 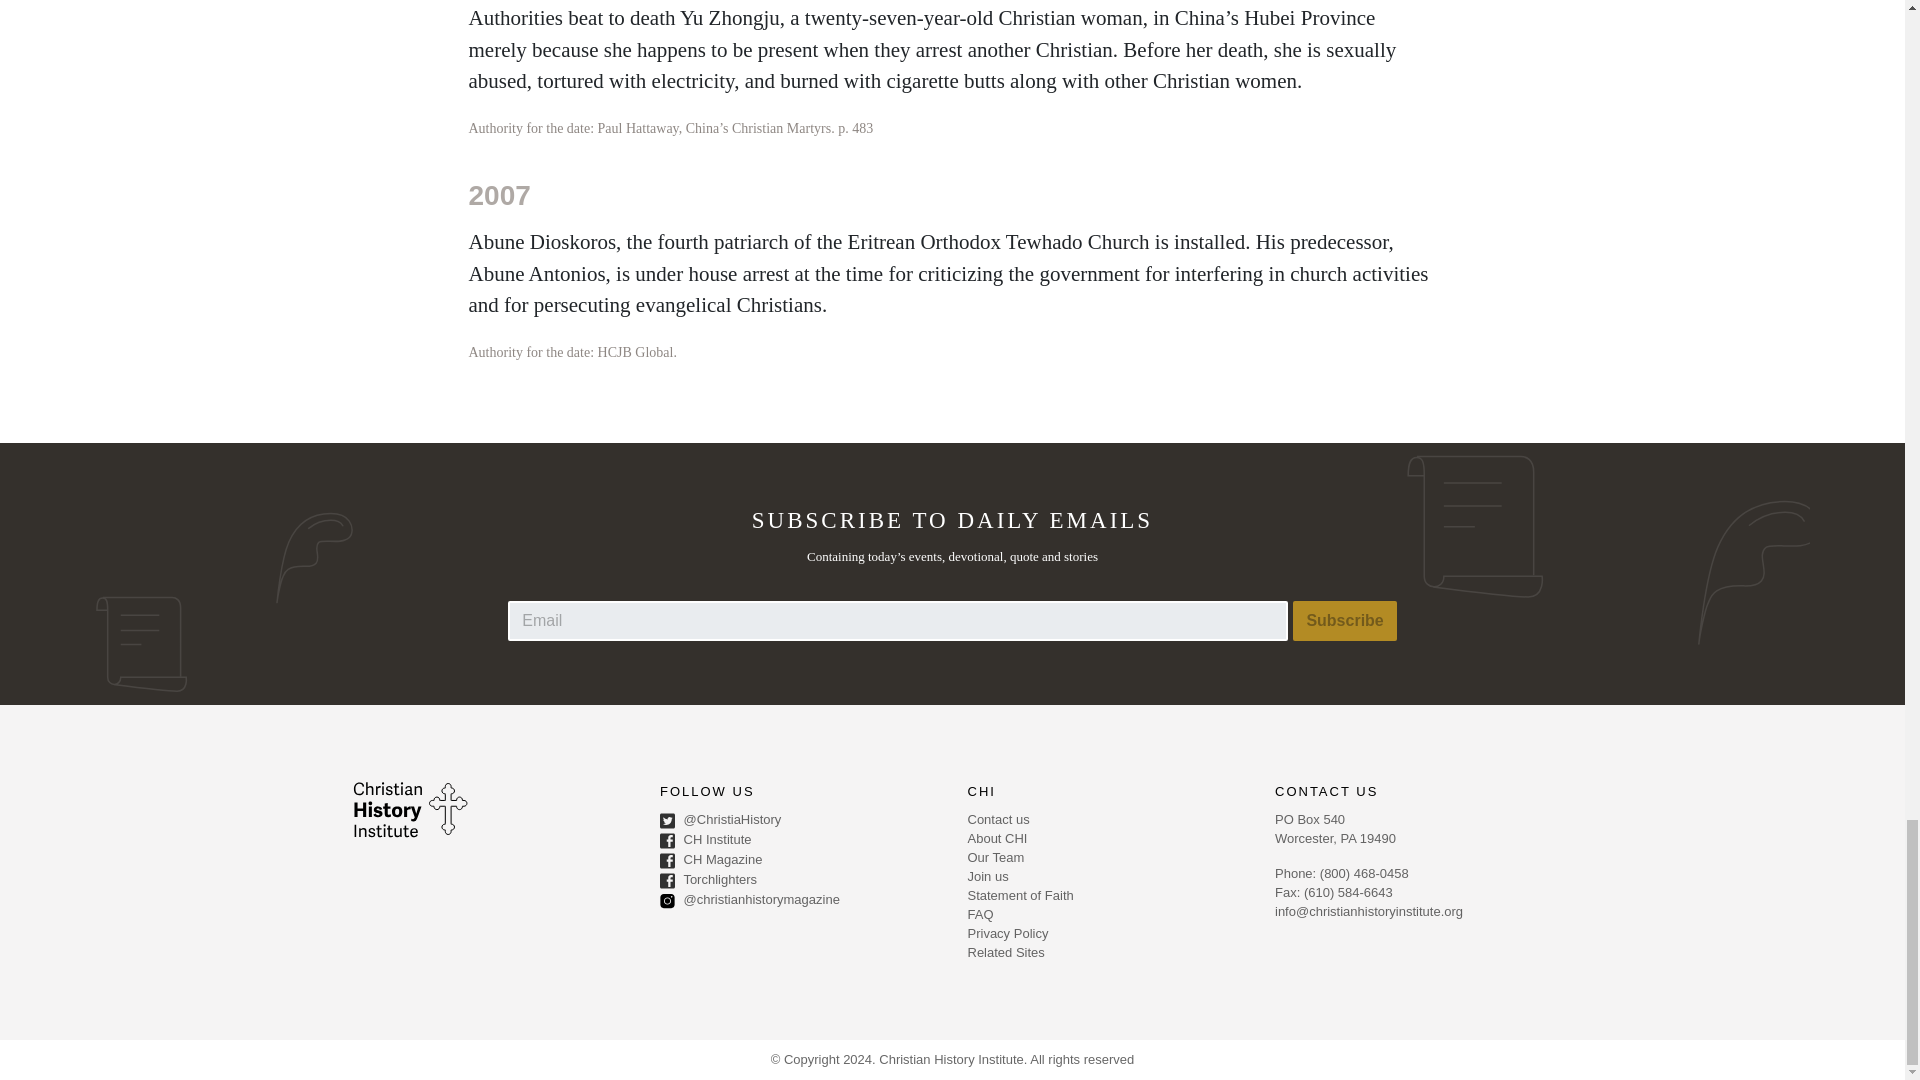 I want to click on Subscribe, so click(x=1344, y=620).